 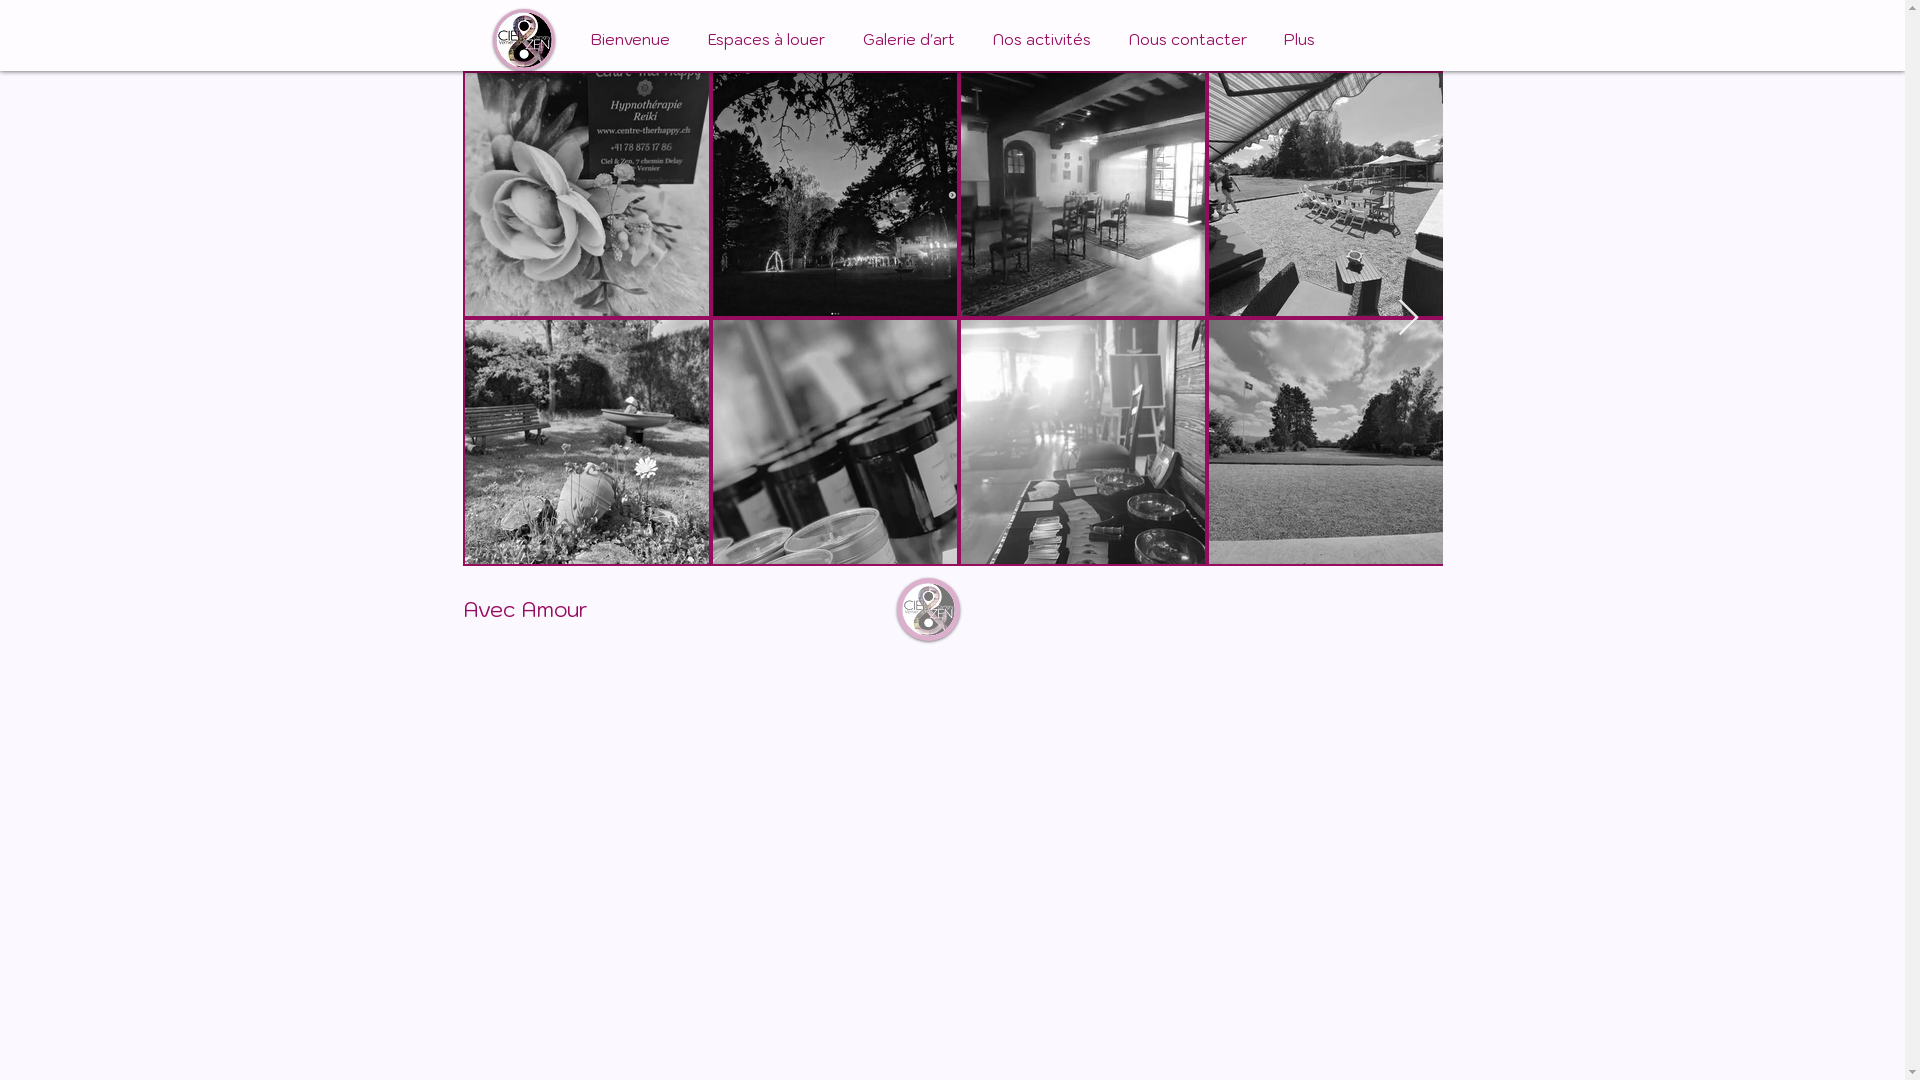 What do you see at coordinates (1188, 40) in the screenshot?
I see `Nous contacter` at bounding box center [1188, 40].